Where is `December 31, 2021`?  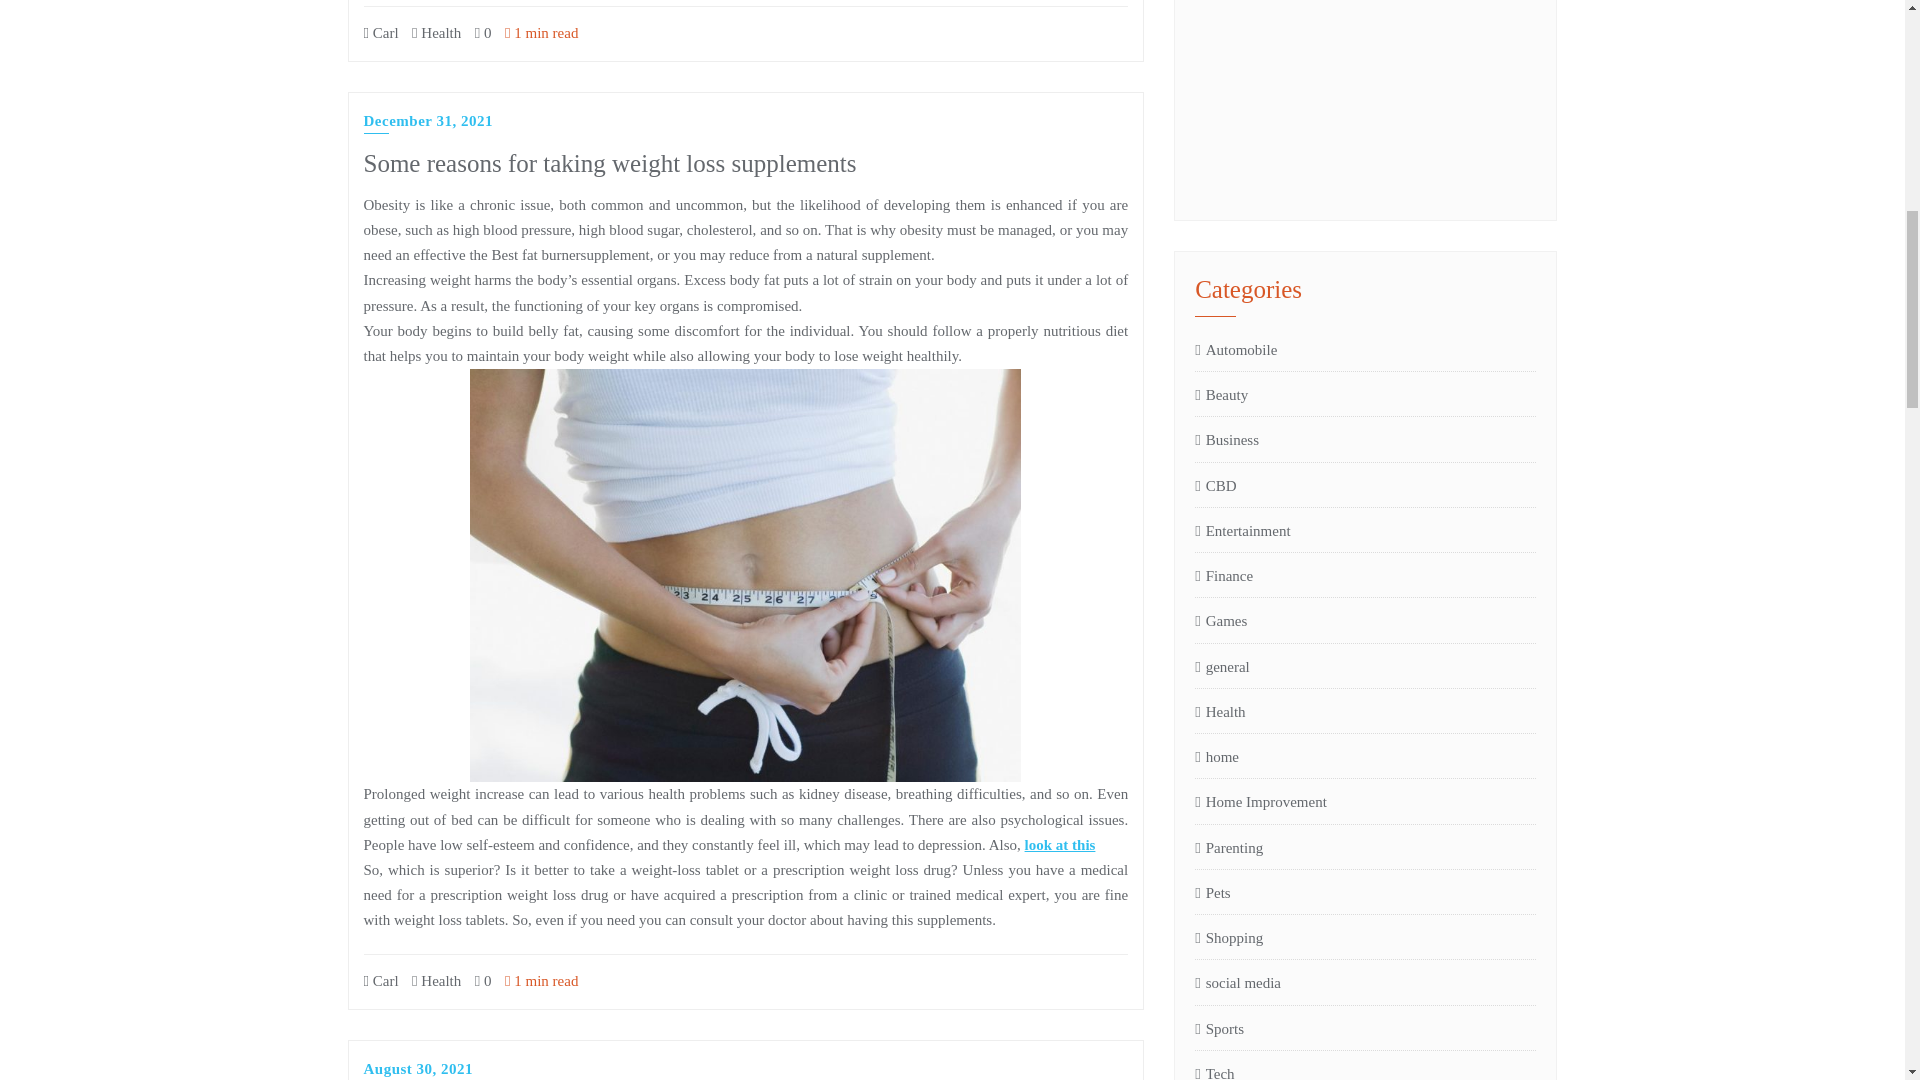
December 31, 2021 is located at coordinates (428, 123).